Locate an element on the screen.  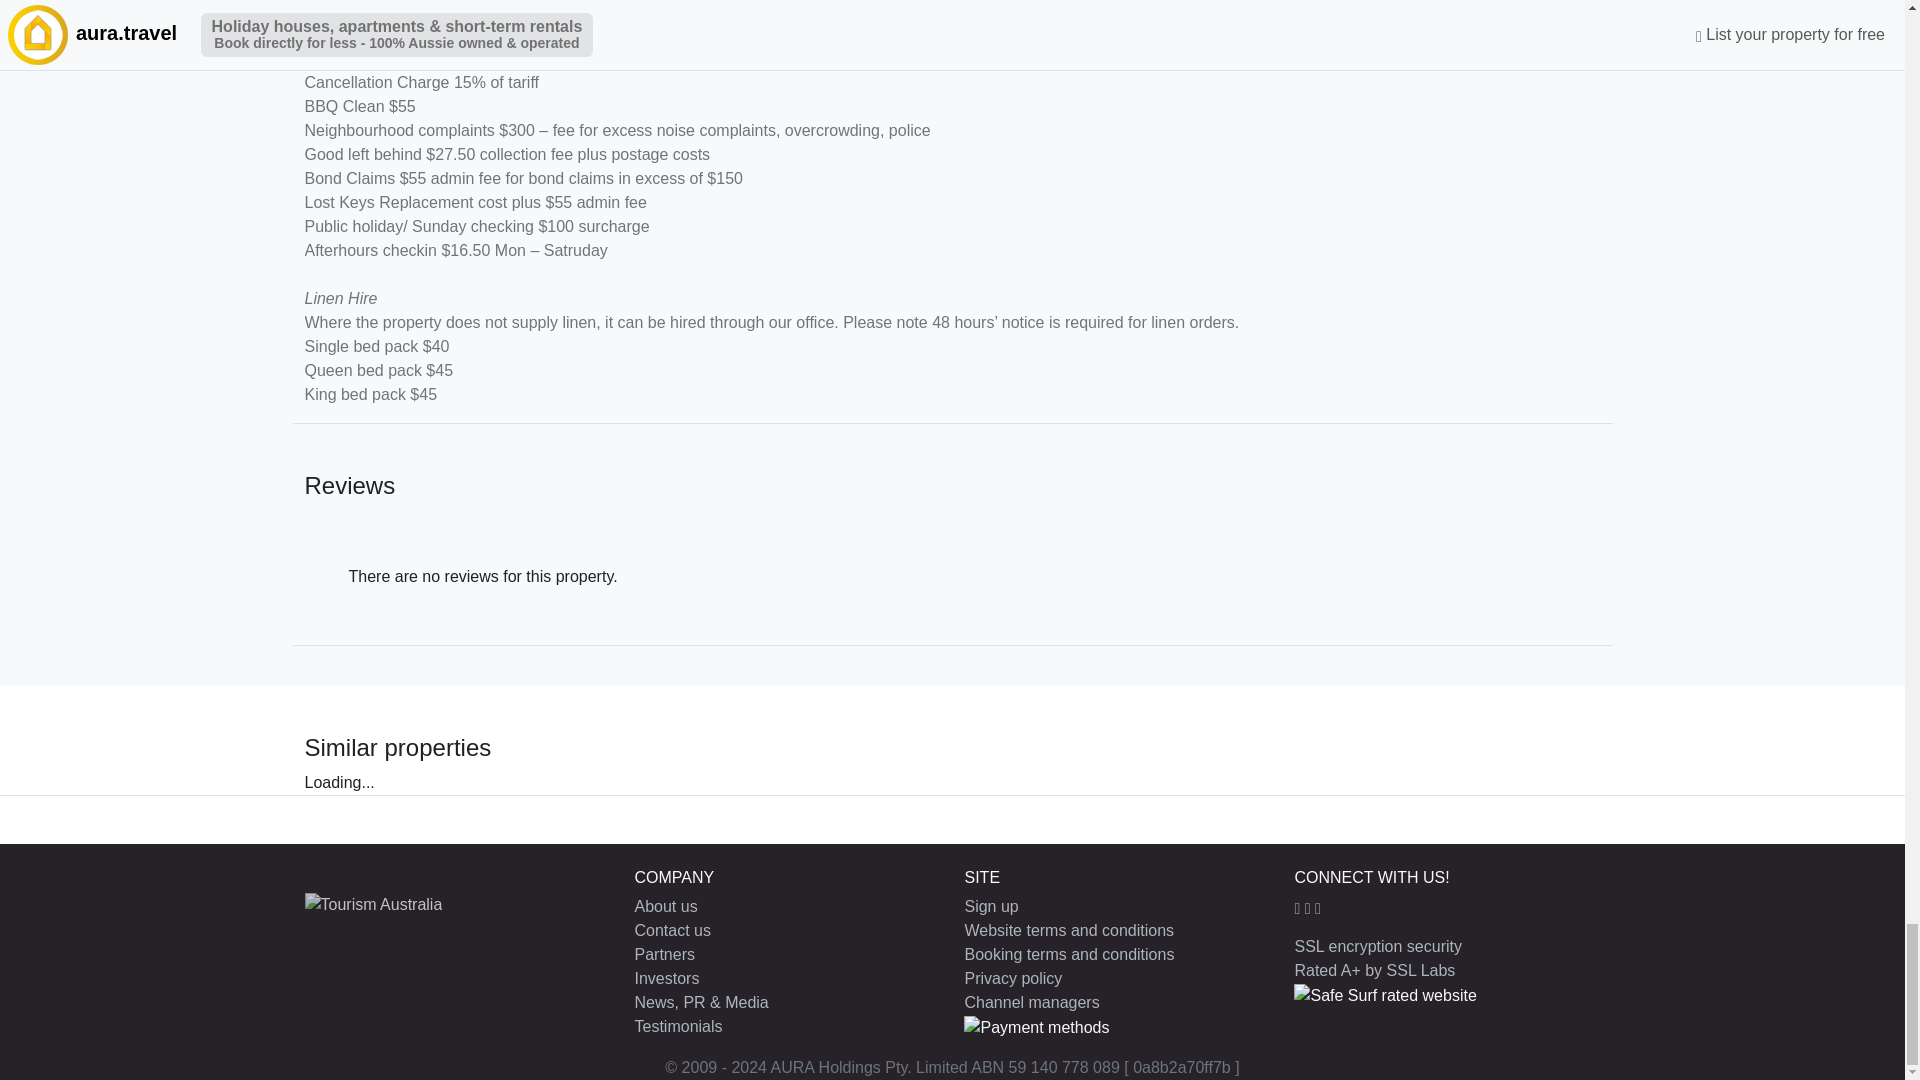
Booking terms and conditions is located at coordinates (1068, 954).